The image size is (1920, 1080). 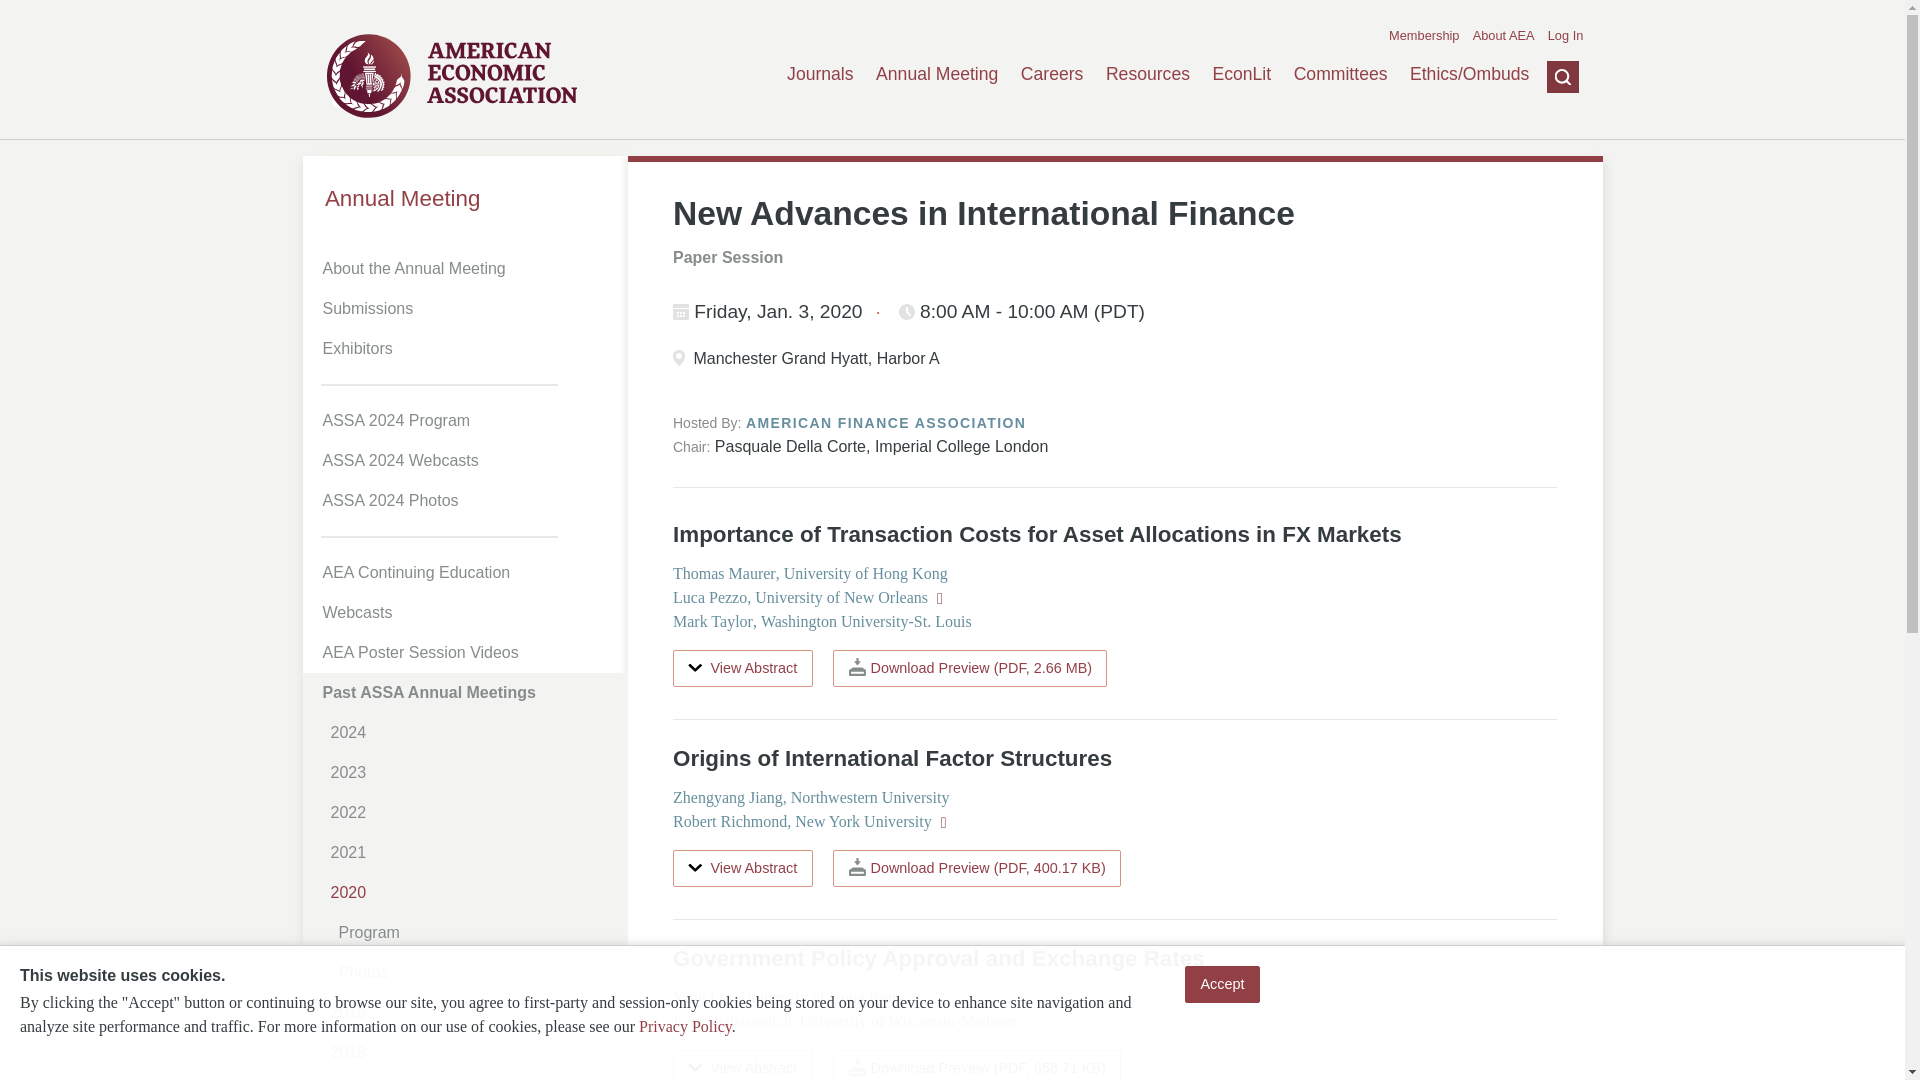 I want to click on 2023, so click(x=472, y=772).